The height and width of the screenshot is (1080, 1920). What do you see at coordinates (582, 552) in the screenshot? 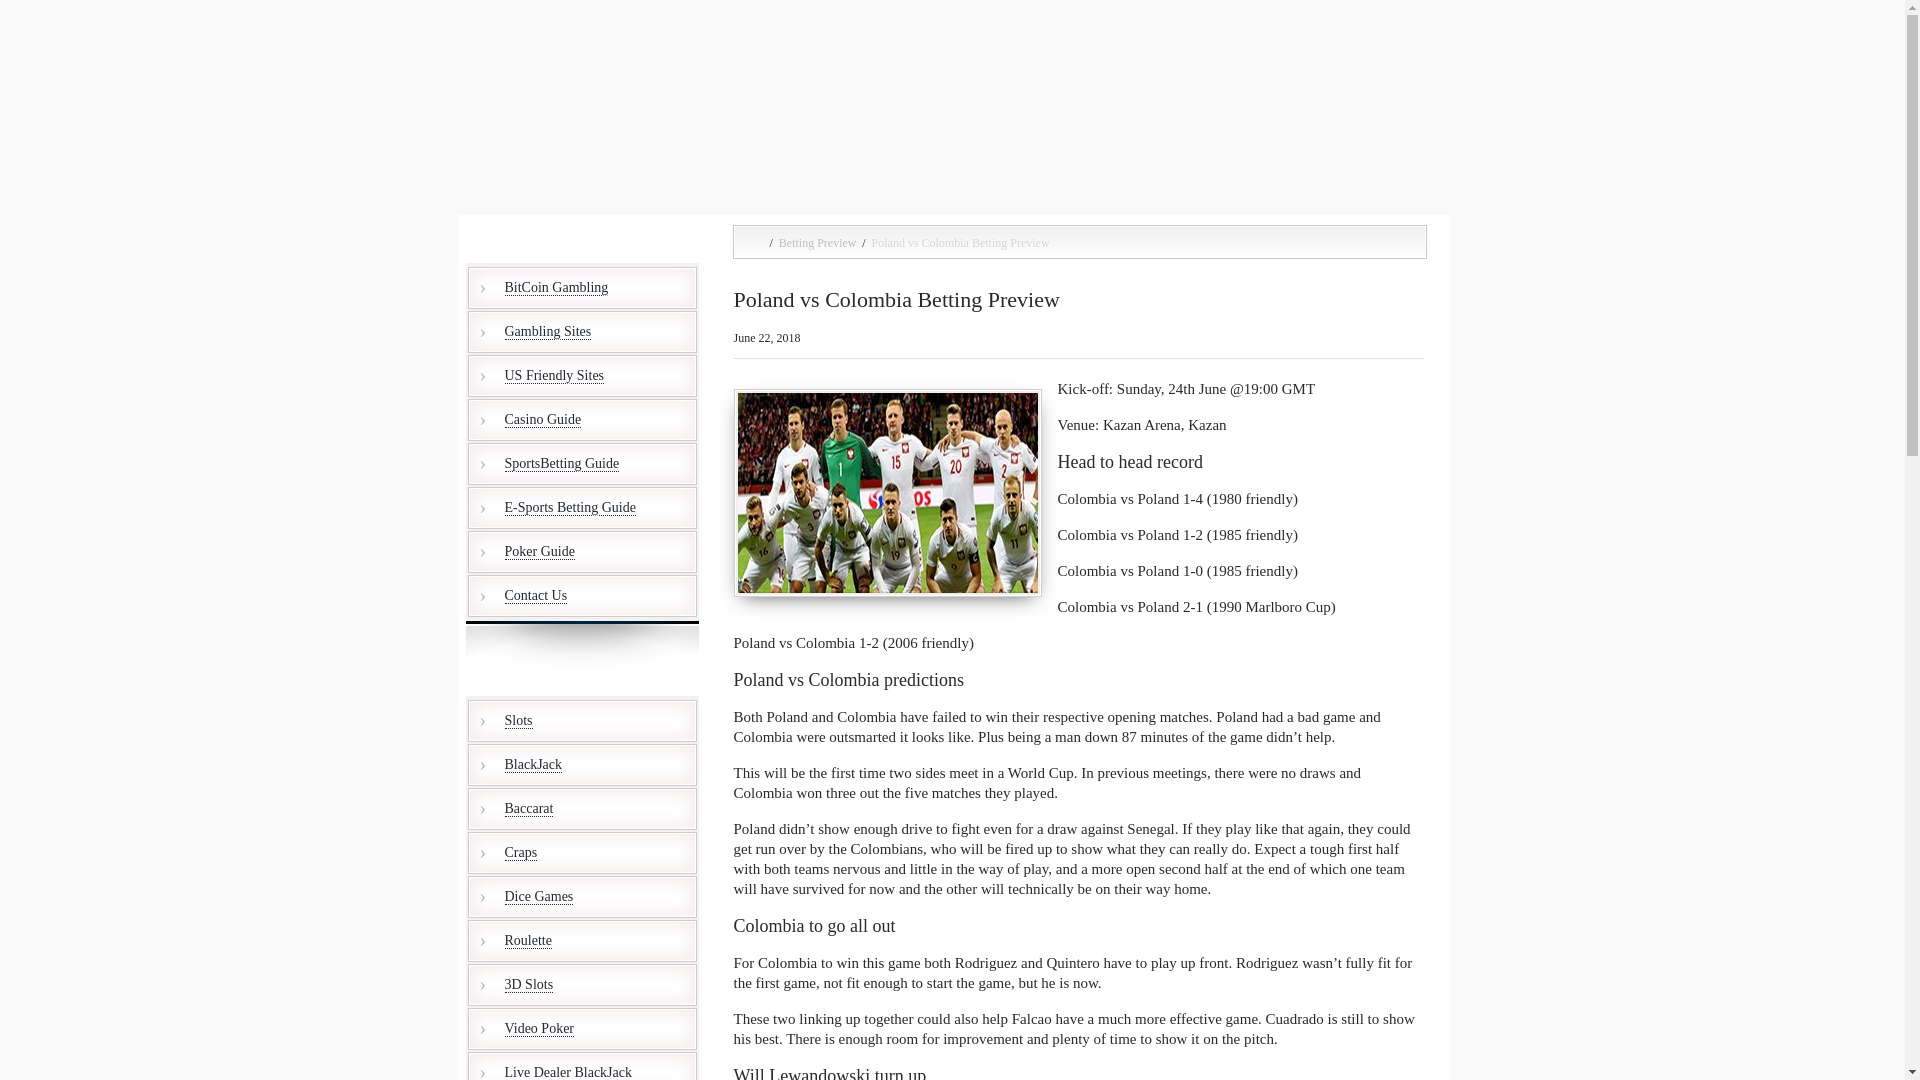
I see `Poker Guide` at bounding box center [582, 552].